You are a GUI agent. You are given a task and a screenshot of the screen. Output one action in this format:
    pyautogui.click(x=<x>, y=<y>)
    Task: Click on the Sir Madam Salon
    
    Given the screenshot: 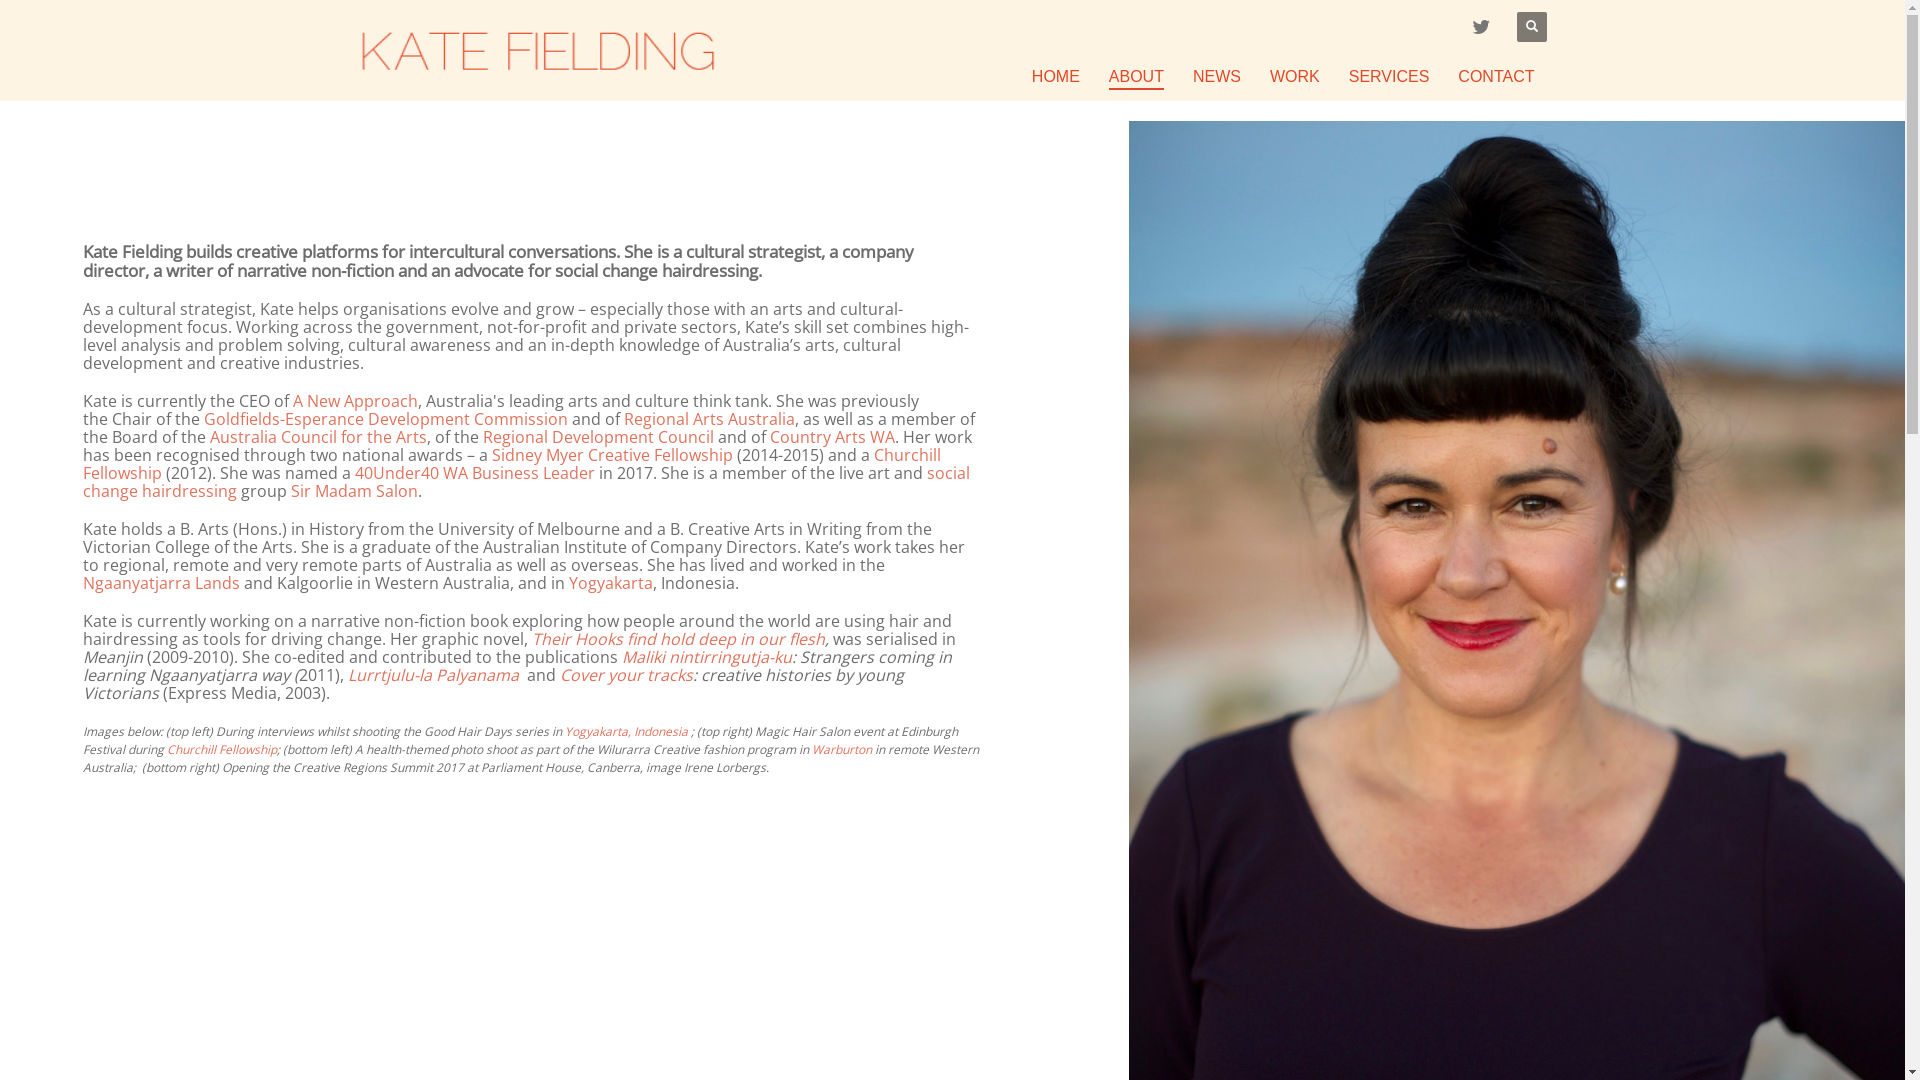 What is the action you would take?
    pyautogui.click(x=354, y=491)
    